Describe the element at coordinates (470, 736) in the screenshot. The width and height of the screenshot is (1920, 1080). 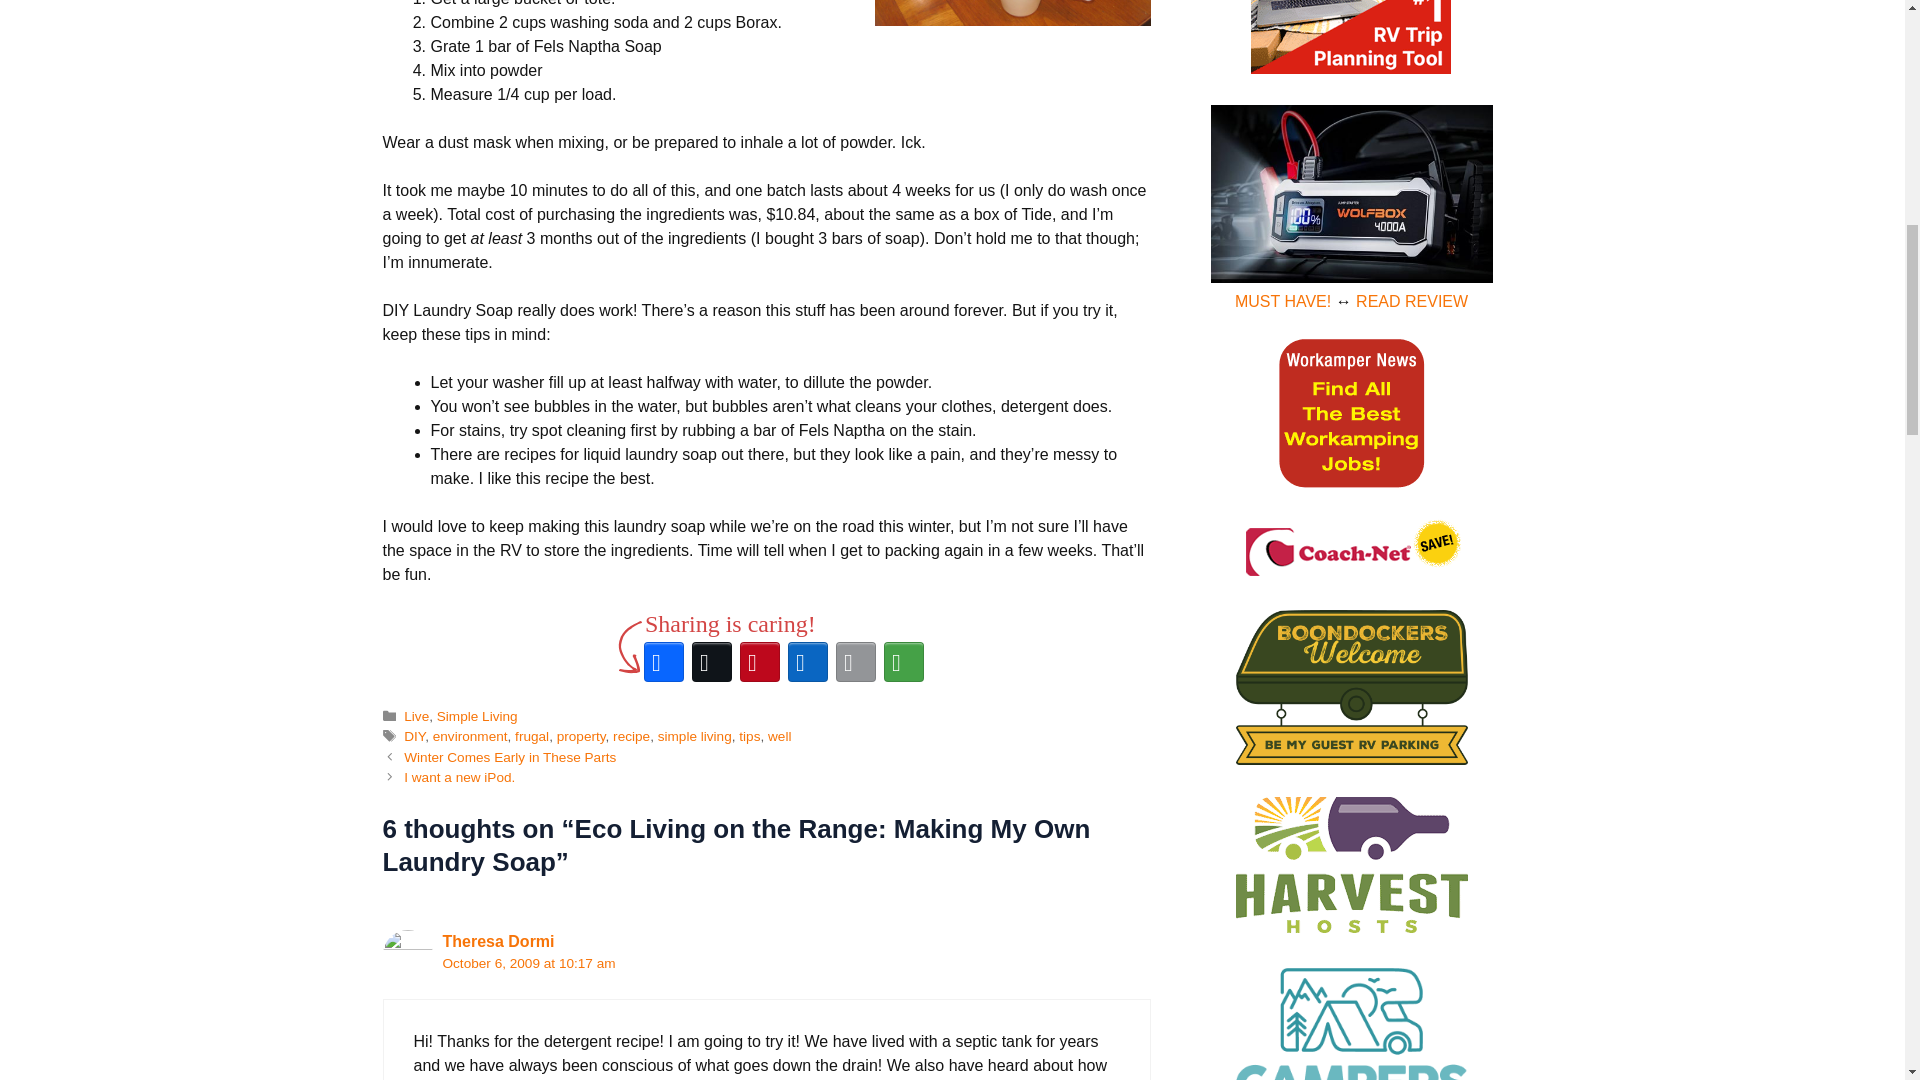
I see `environment` at that location.